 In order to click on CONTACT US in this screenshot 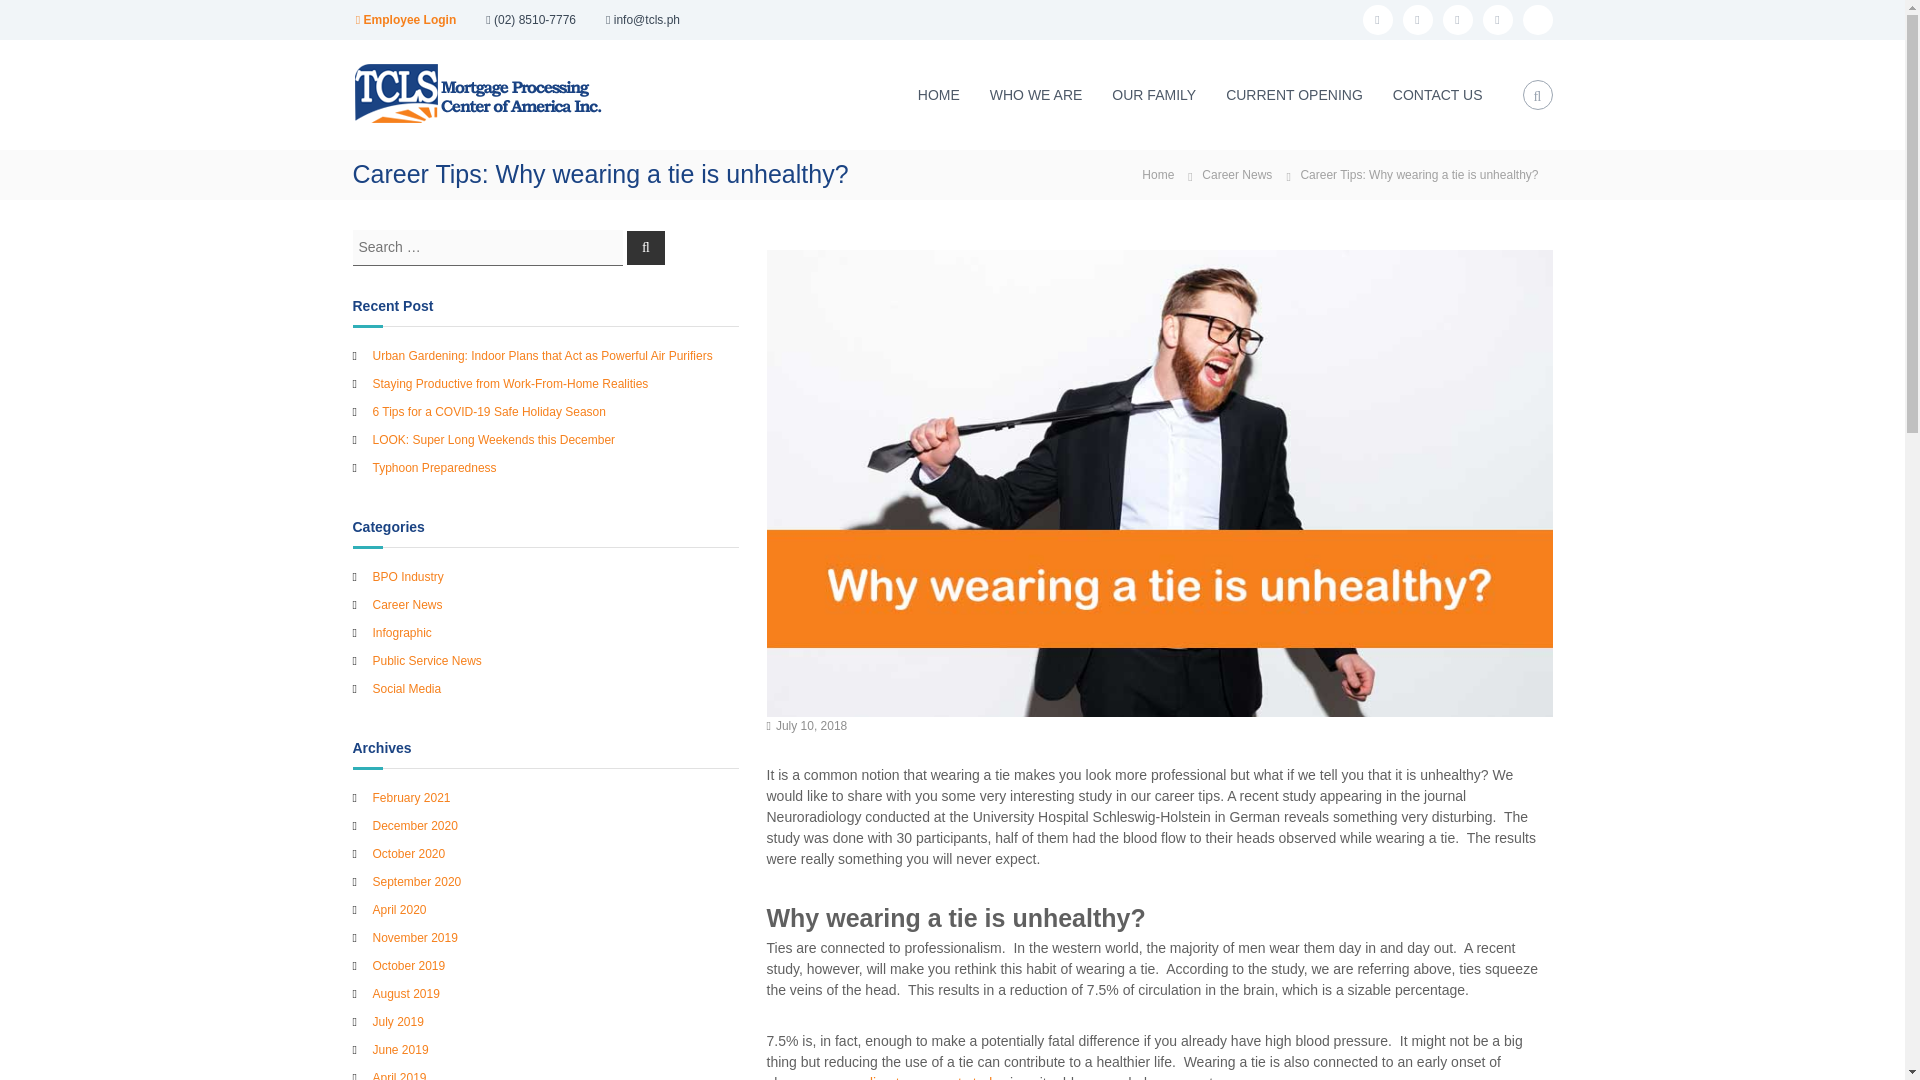, I will do `click(1438, 94)`.